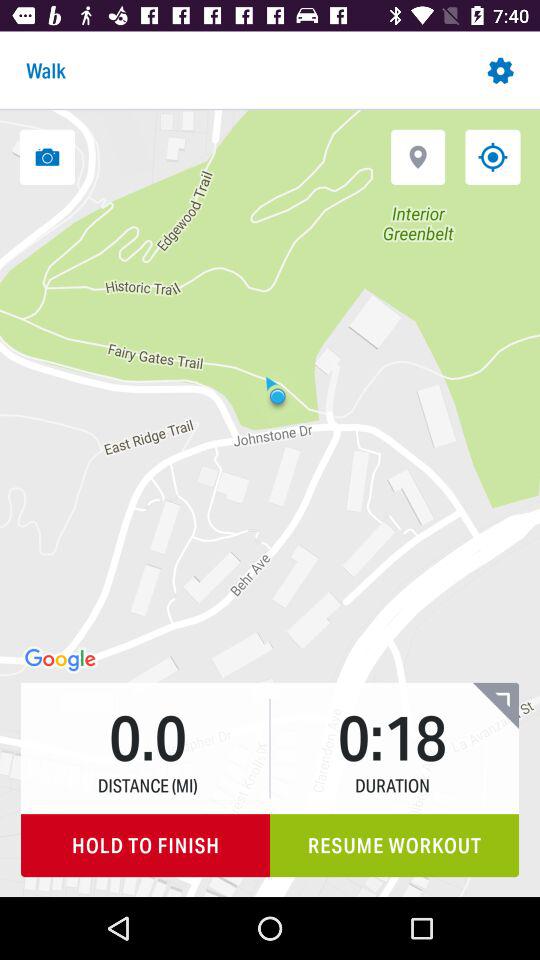 Image resolution: width=540 pixels, height=960 pixels. What do you see at coordinates (62, 660) in the screenshot?
I see `click on google` at bounding box center [62, 660].